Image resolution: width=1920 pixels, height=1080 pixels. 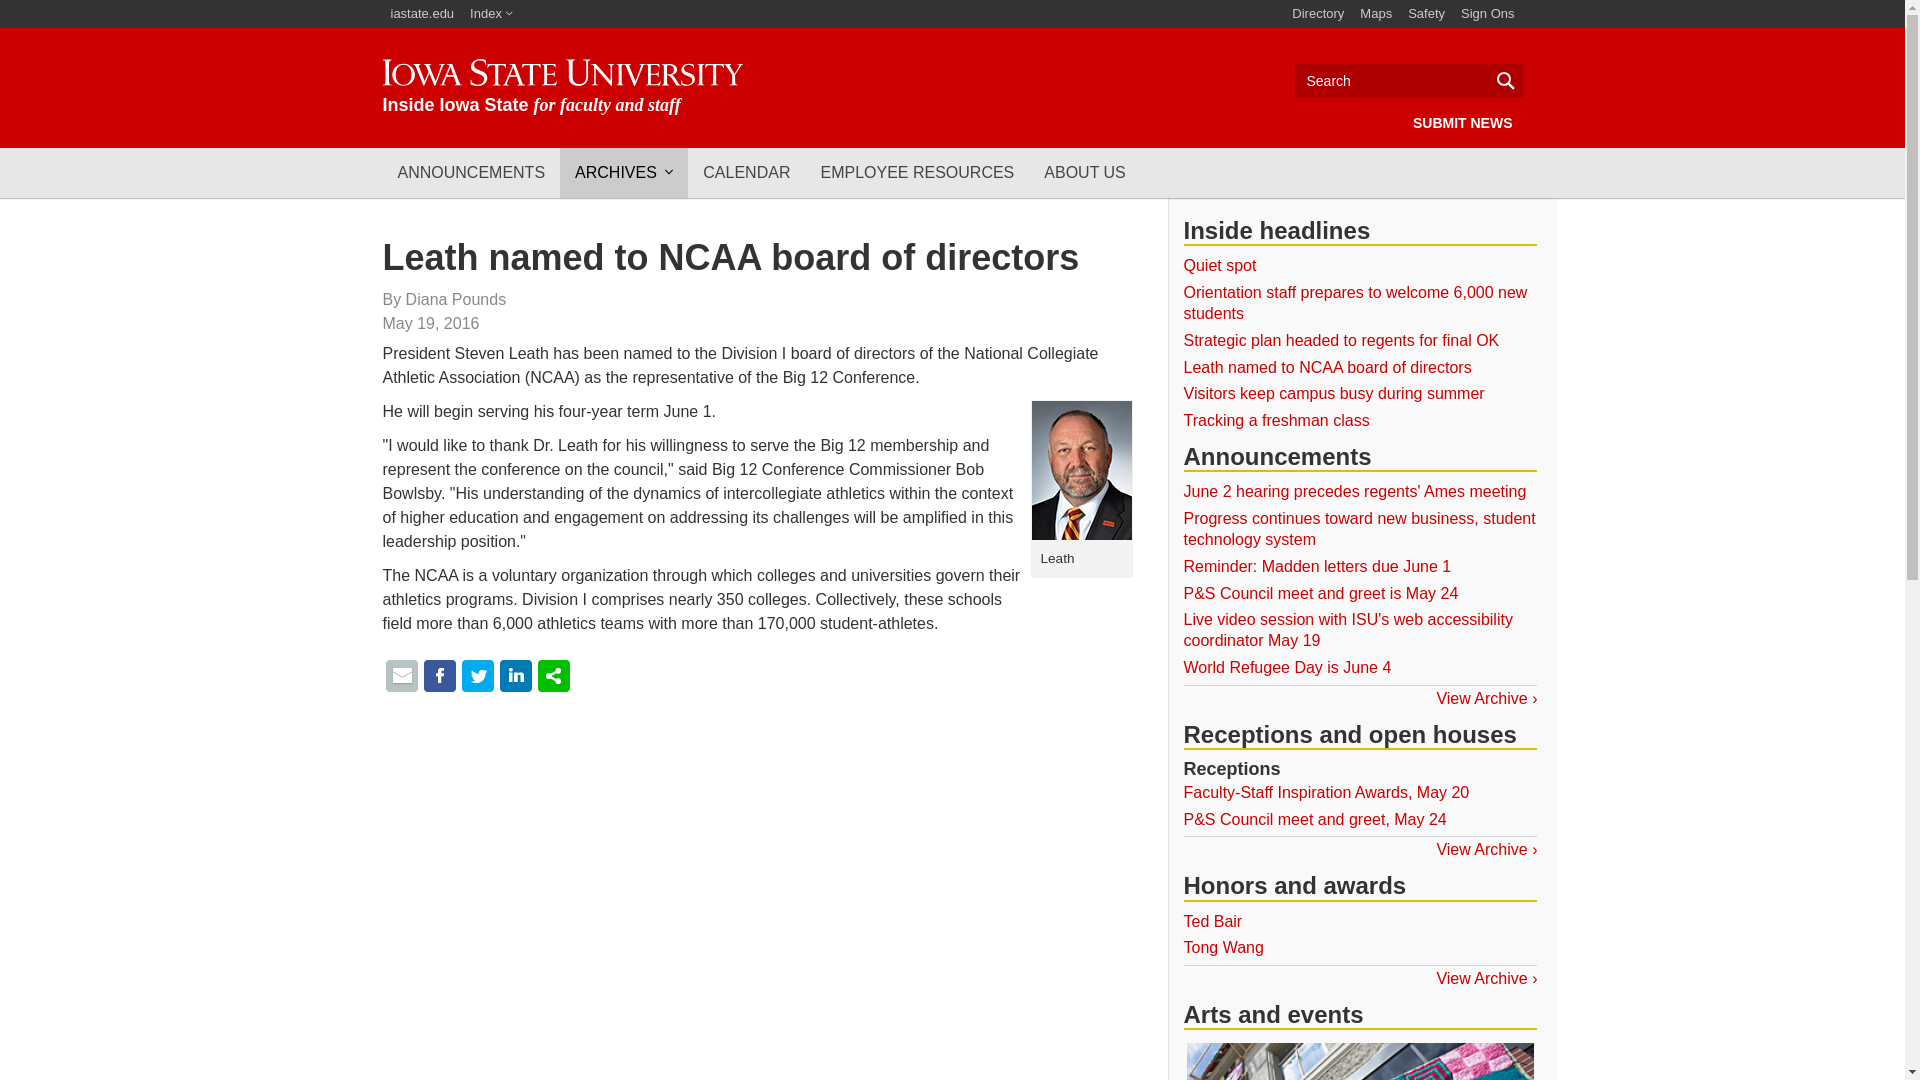 I want to click on SUBMIT NEWS, so click(x=1462, y=122).